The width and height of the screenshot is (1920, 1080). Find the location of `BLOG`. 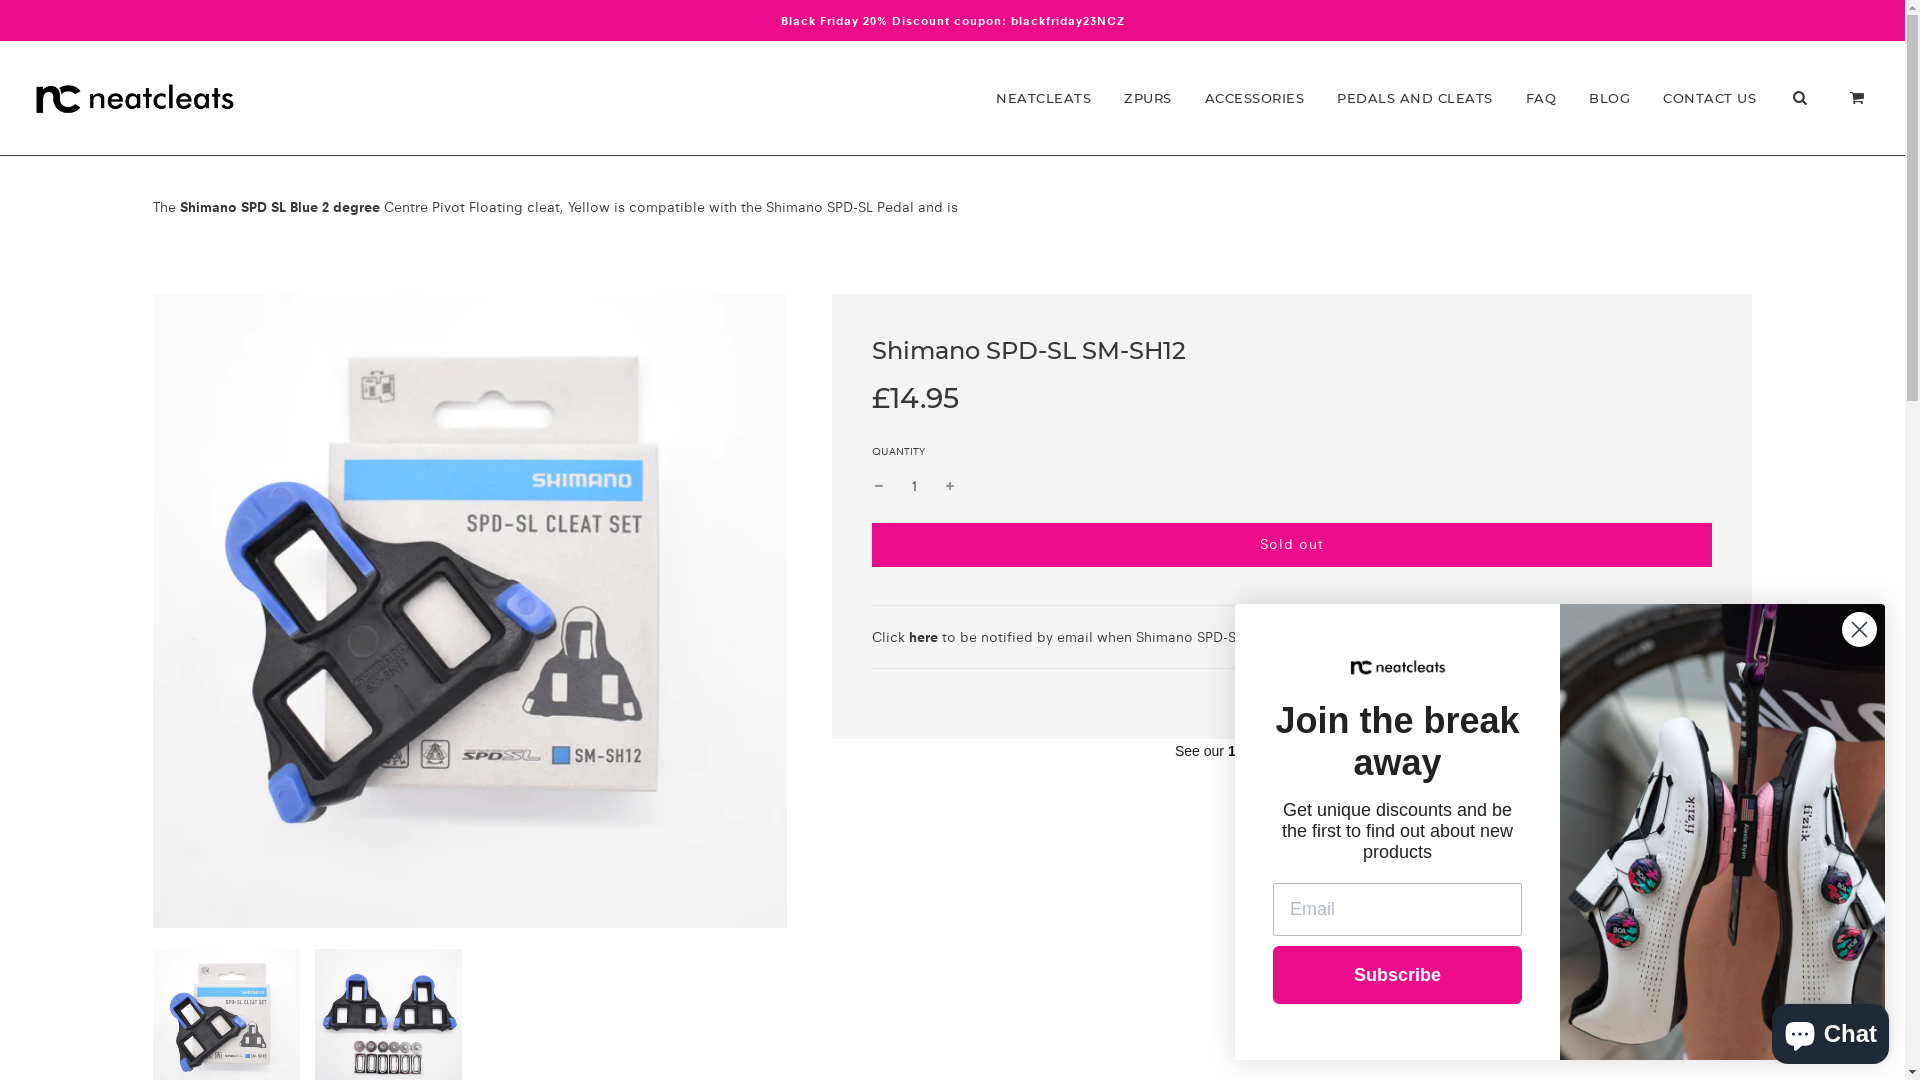

BLOG is located at coordinates (1610, 98).